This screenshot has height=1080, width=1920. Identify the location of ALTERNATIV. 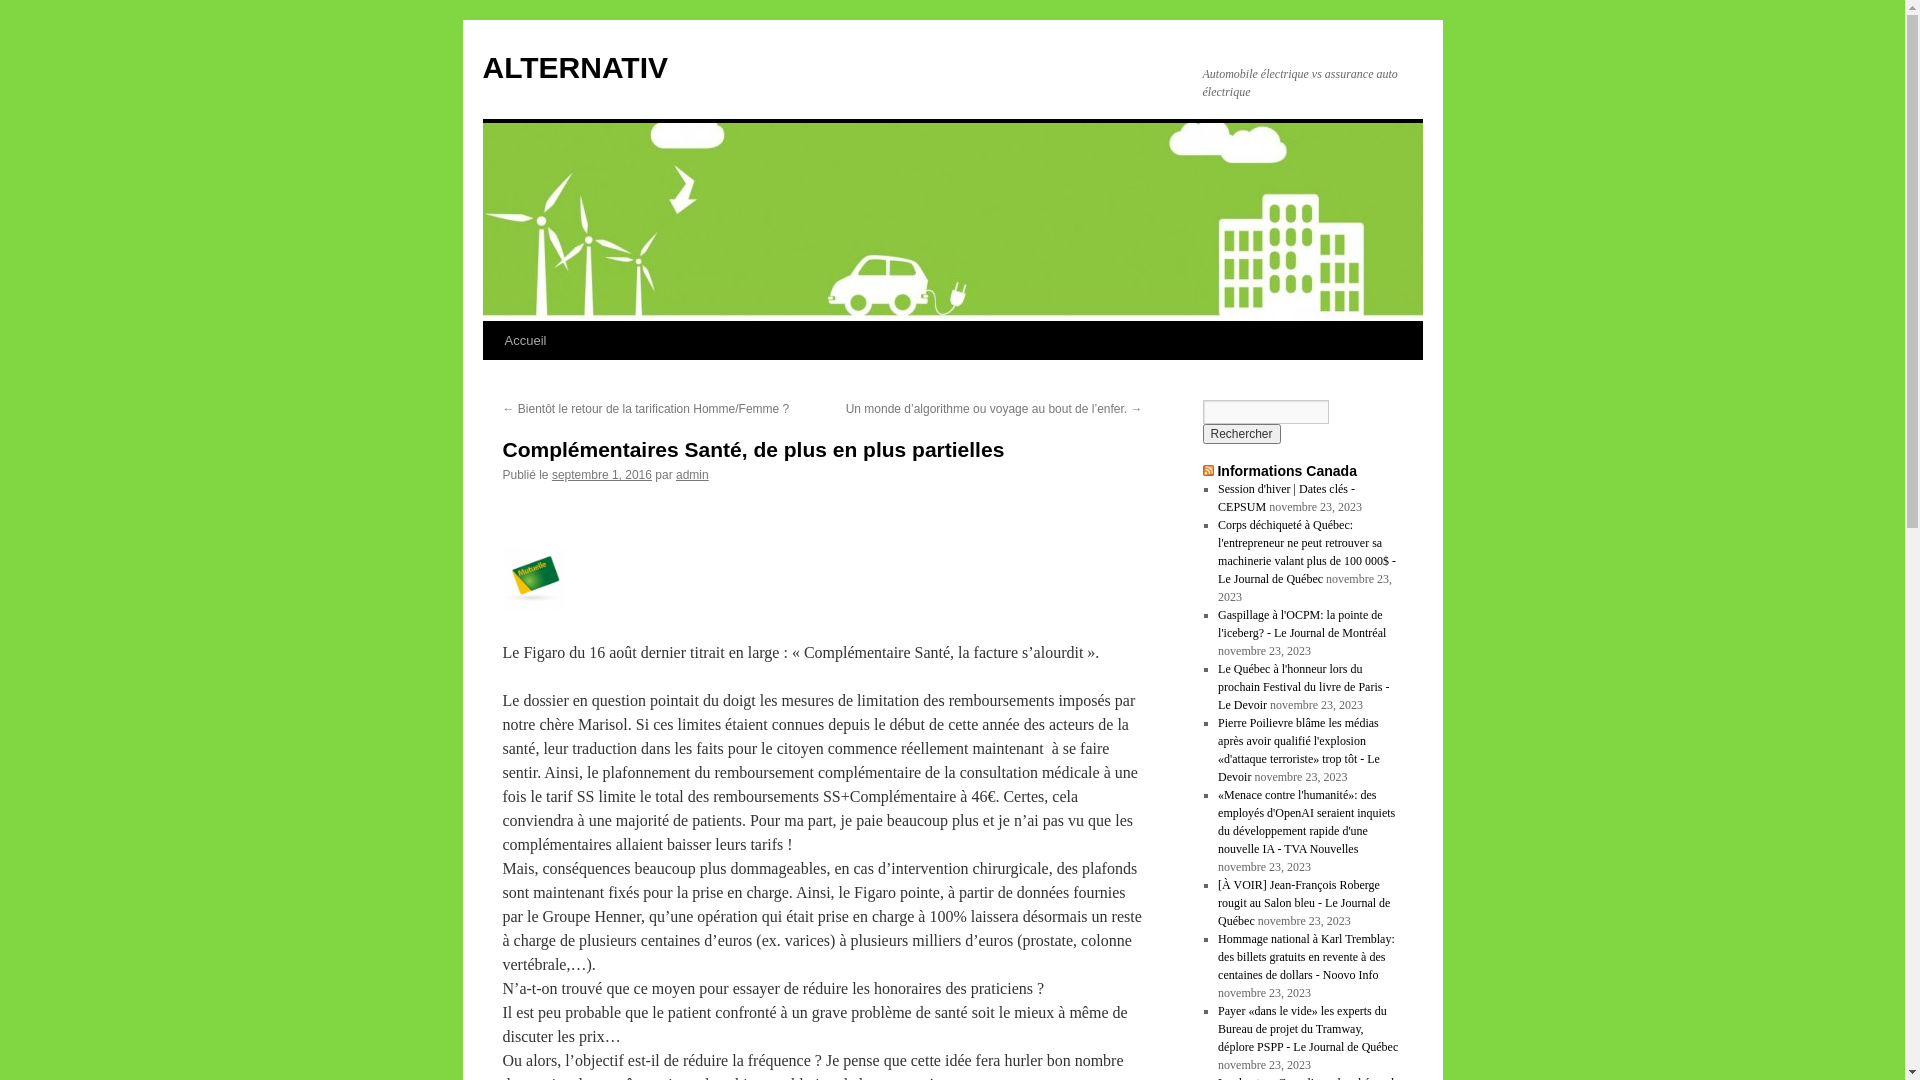
(575, 68).